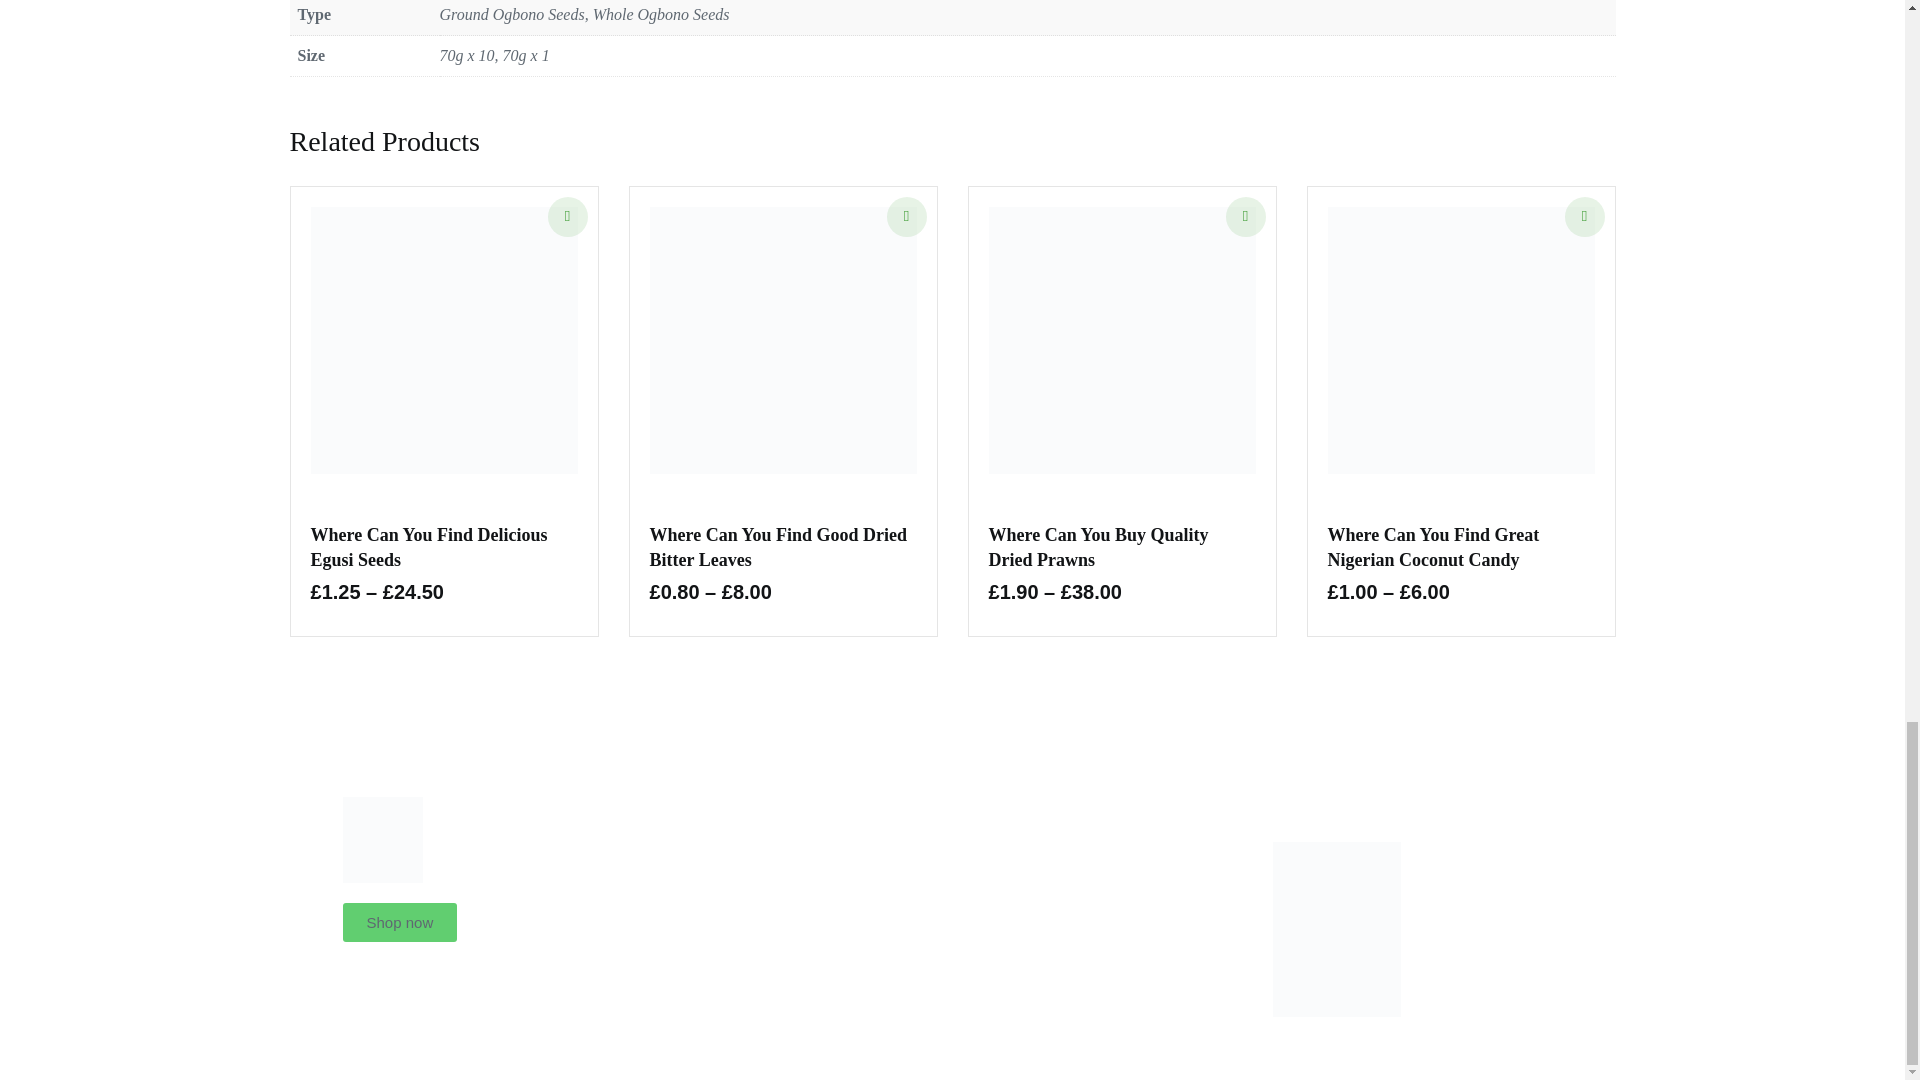 The height and width of the screenshot is (1080, 1920). Describe the element at coordinates (779, 547) in the screenshot. I see `Where Can You Find Good Dried Bitter Leaves` at that location.